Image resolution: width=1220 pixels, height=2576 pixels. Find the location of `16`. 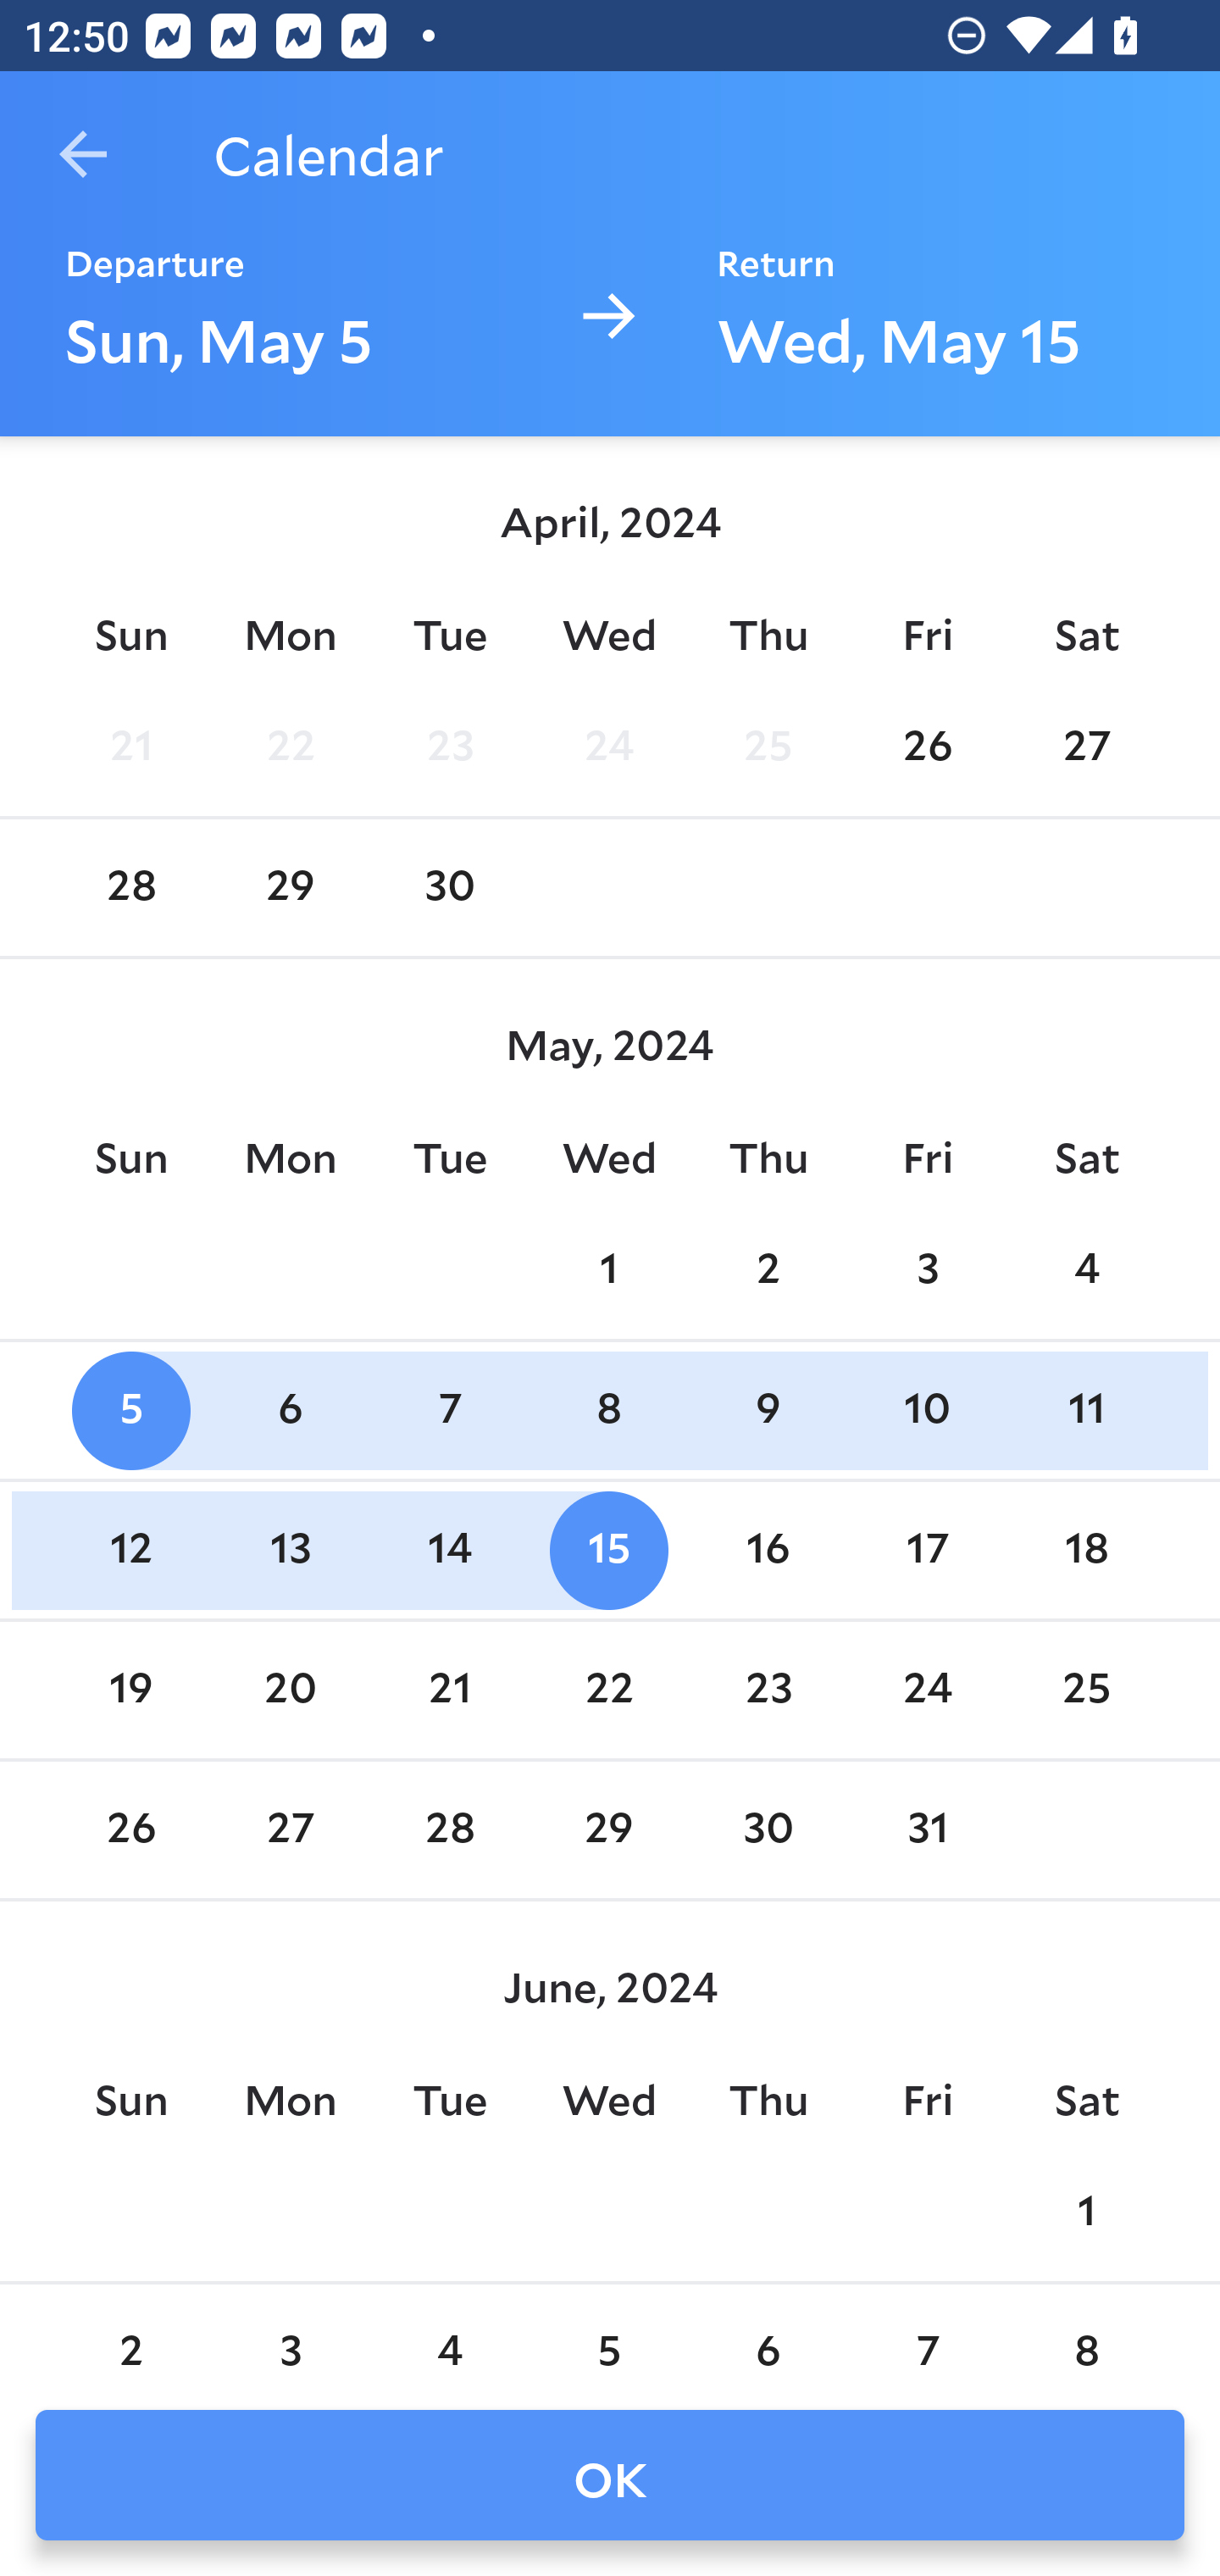

16 is located at coordinates (768, 1551).